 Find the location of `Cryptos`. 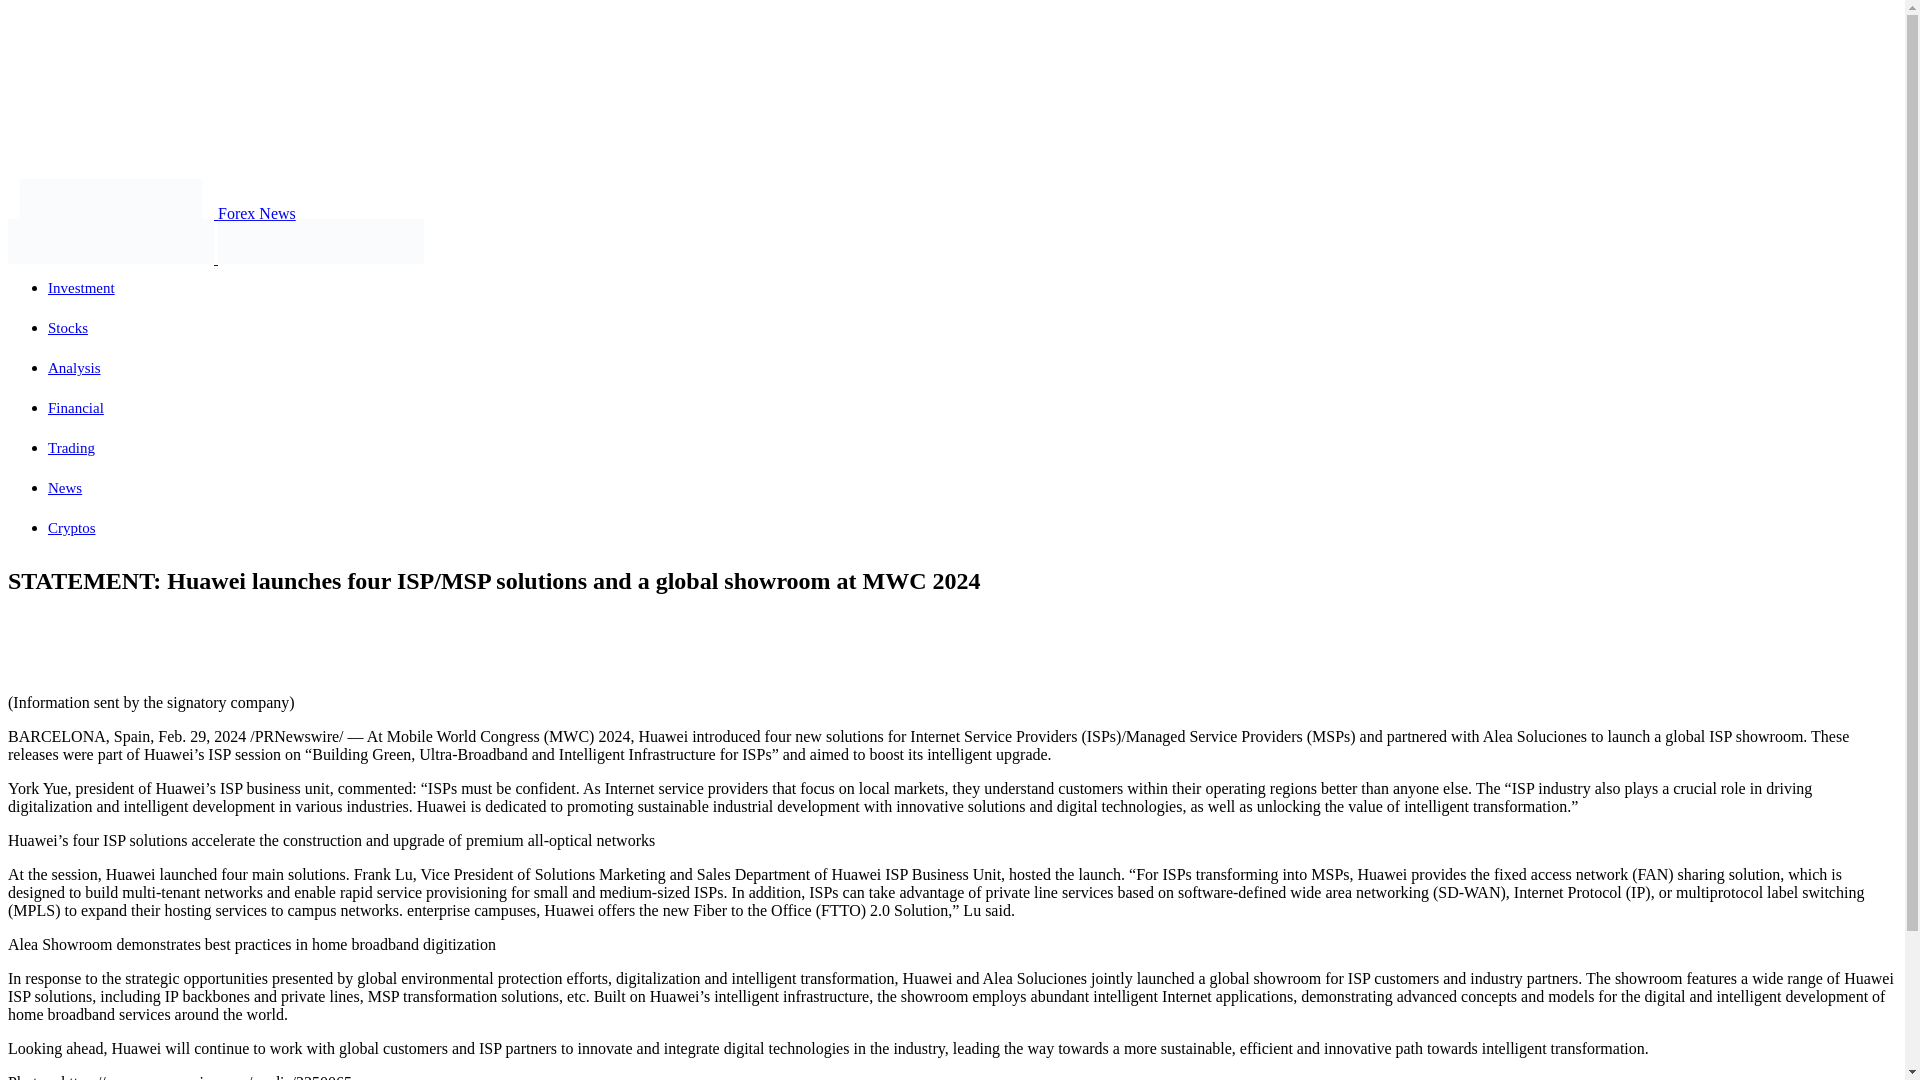

Cryptos is located at coordinates (72, 527).